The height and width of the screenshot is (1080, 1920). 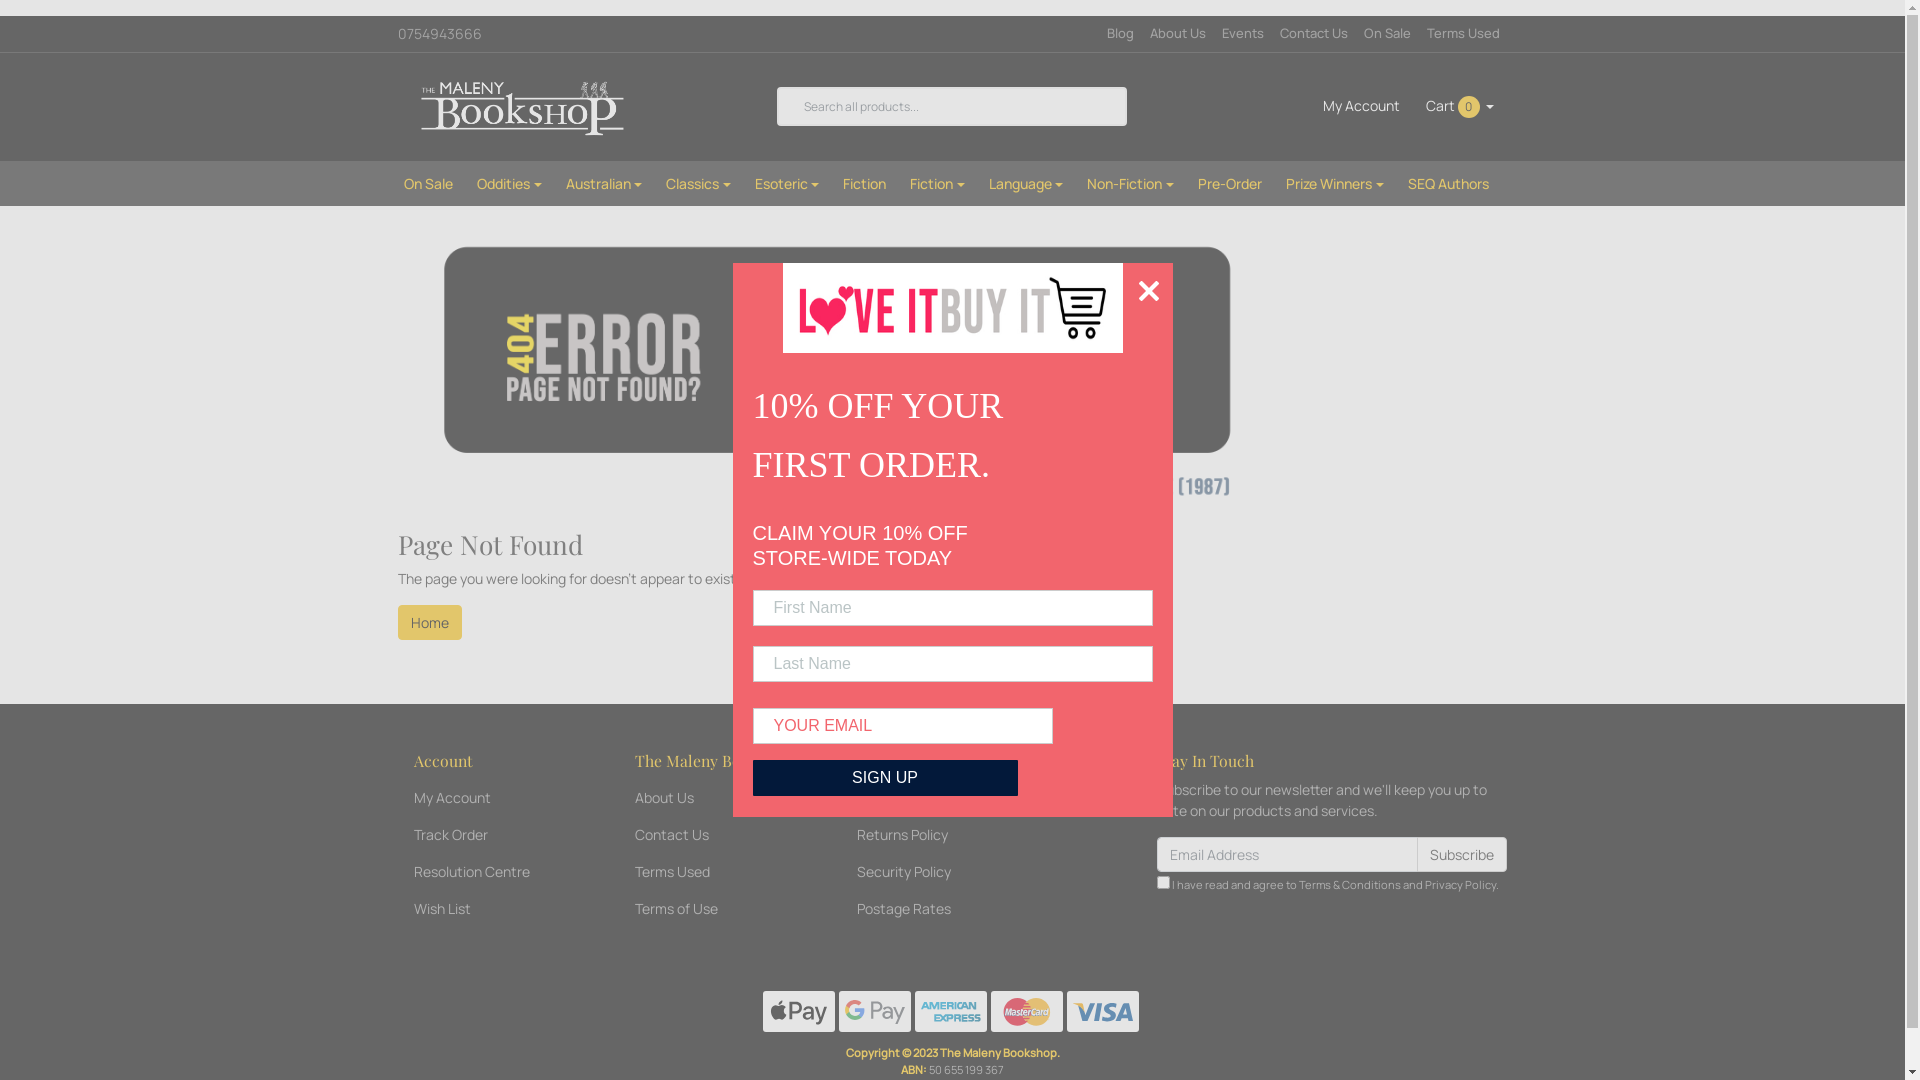 I want to click on Home, so click(x=430, y=622).